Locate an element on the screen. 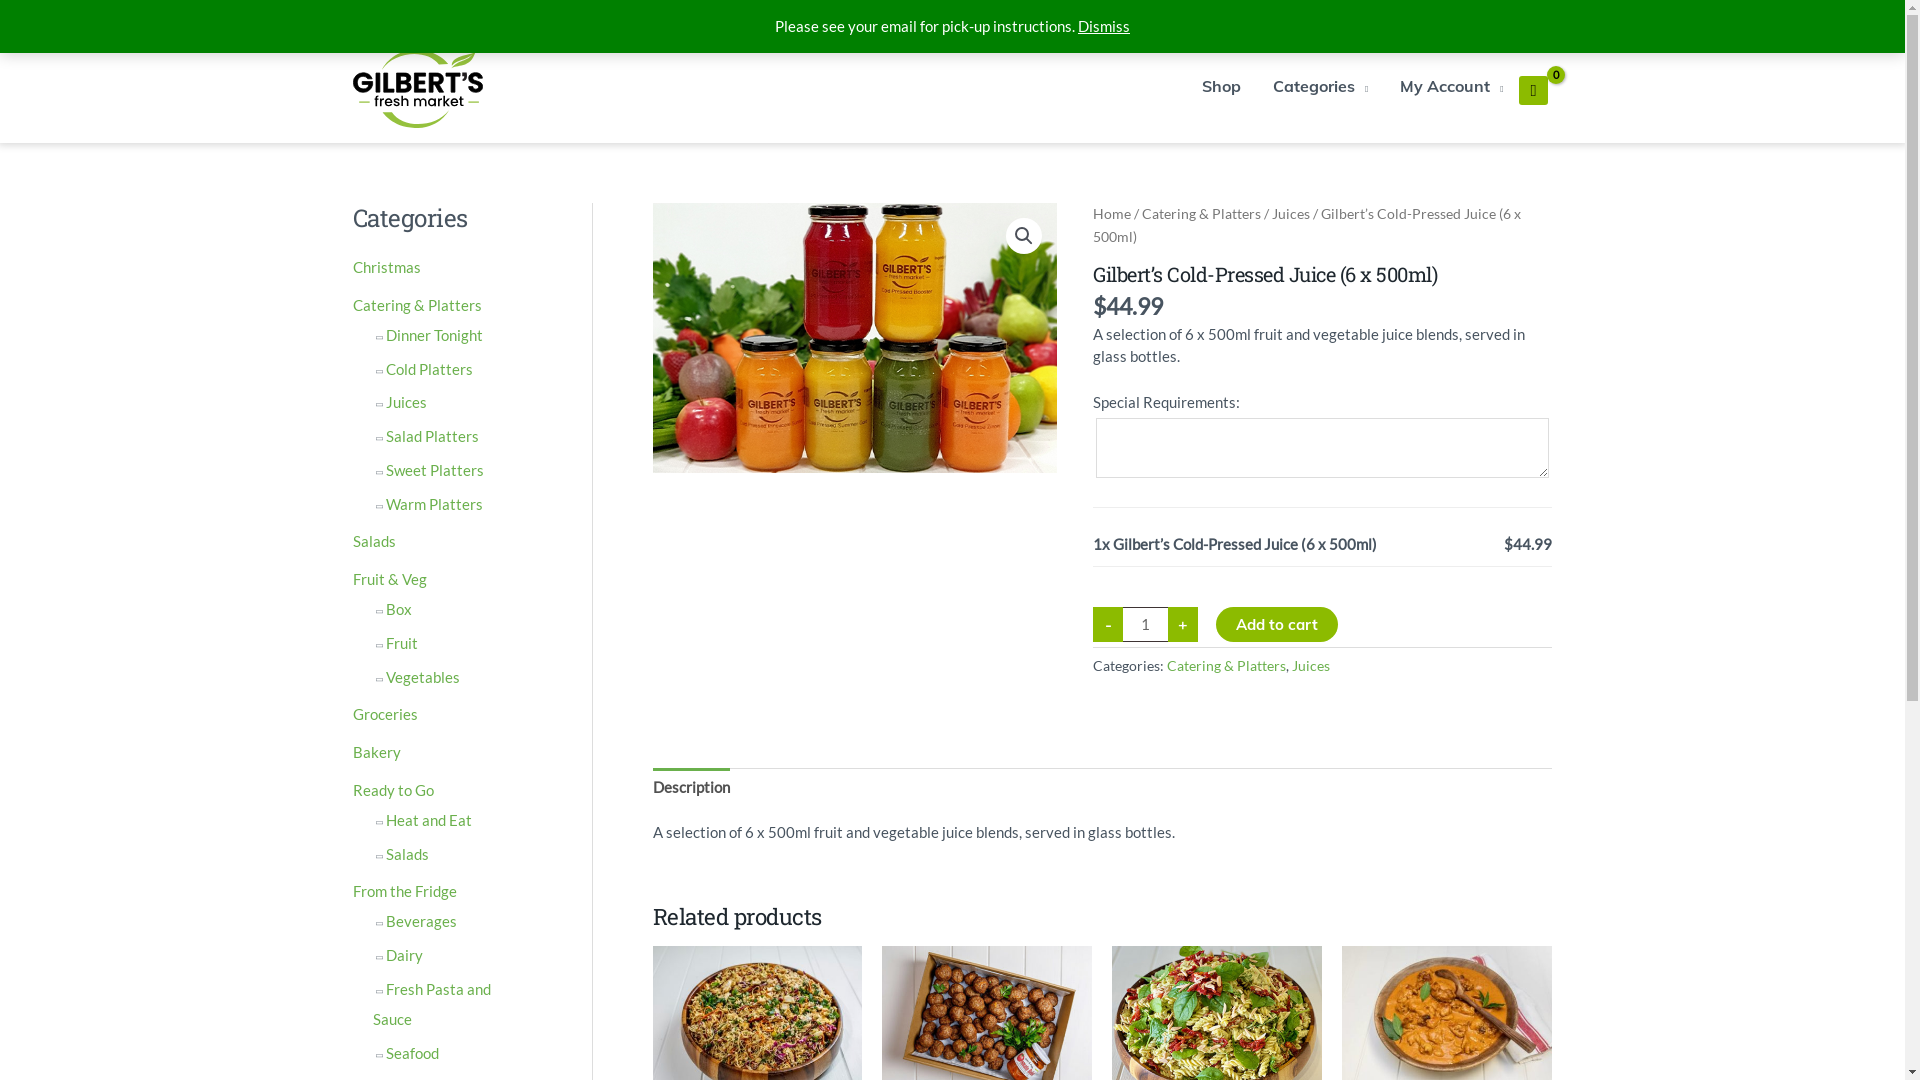 This screenshot has width=1920, height=1080. From the Fridge is located at coordinates (404, 891).